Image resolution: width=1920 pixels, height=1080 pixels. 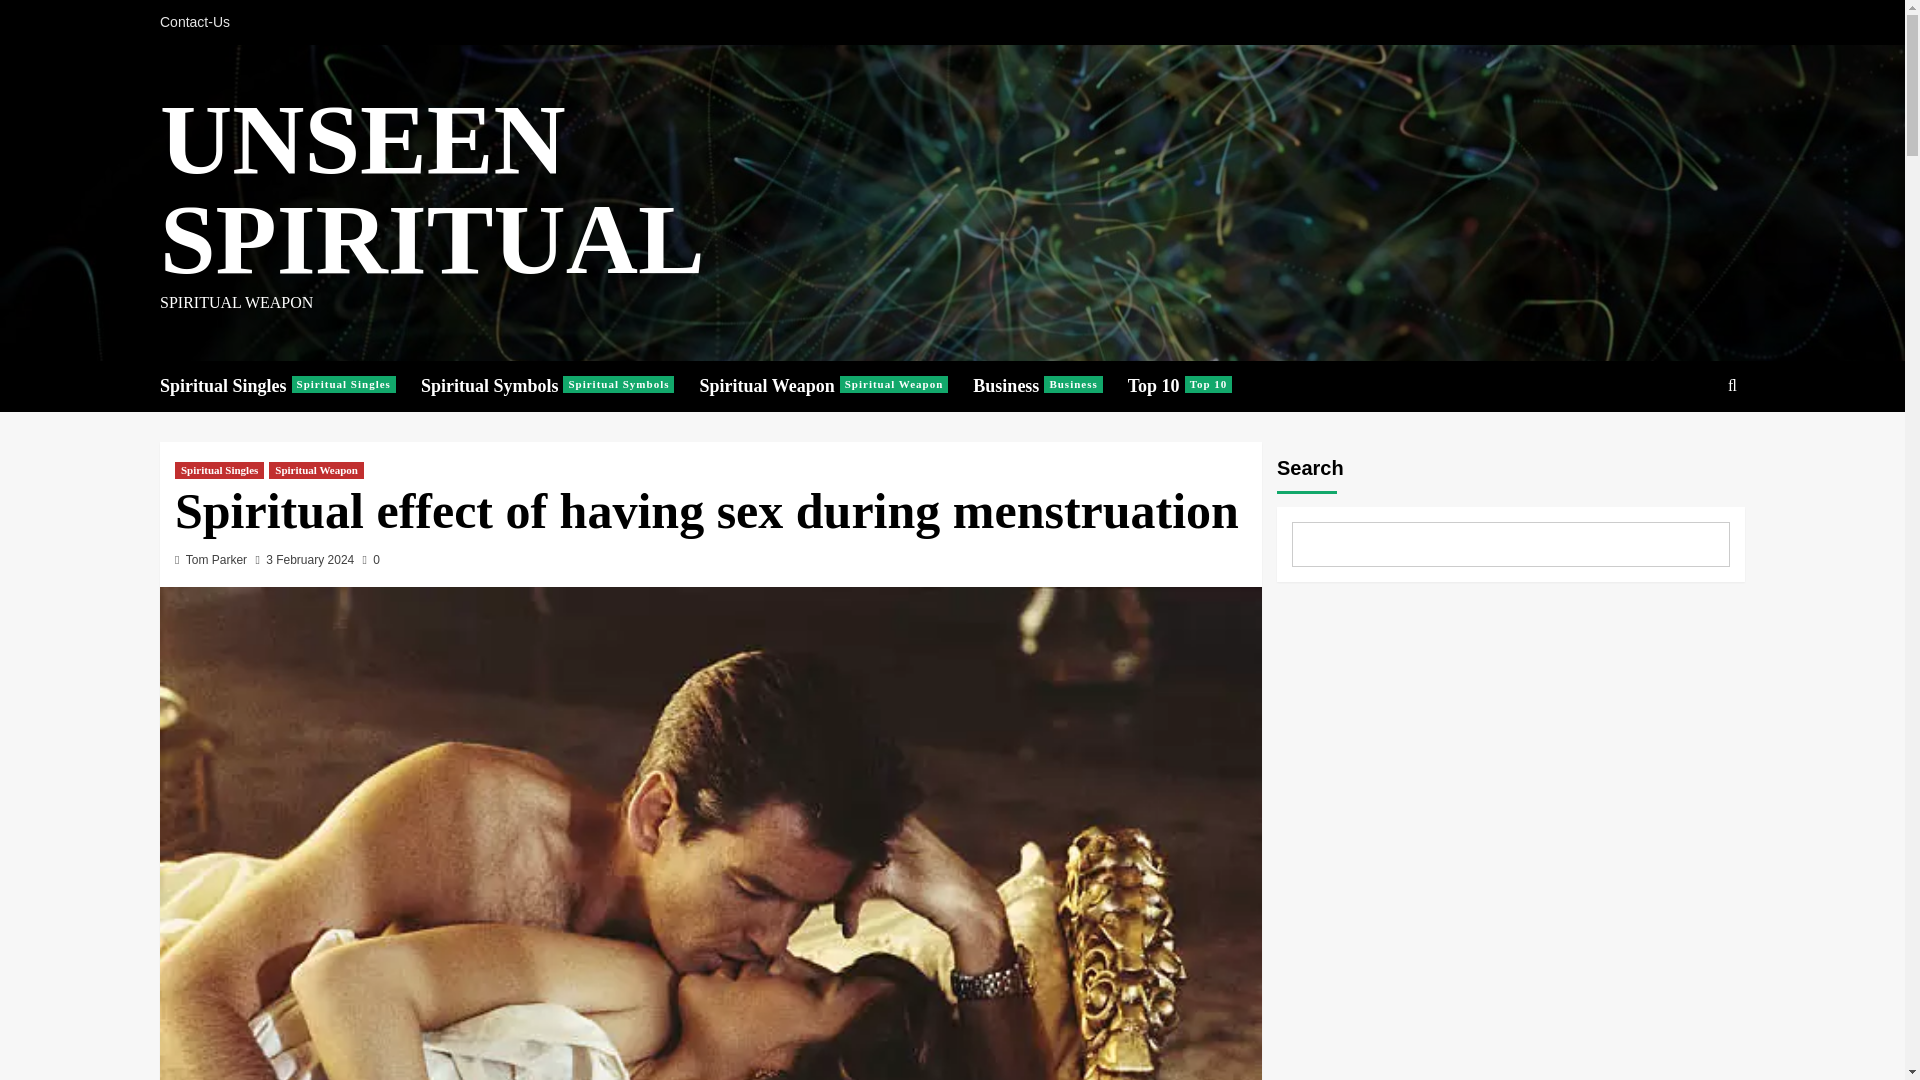 What do you see at coordinates (371, 560) in the screenshot?
I see `Spiritual Weapon` at bounding box center [371, 560].